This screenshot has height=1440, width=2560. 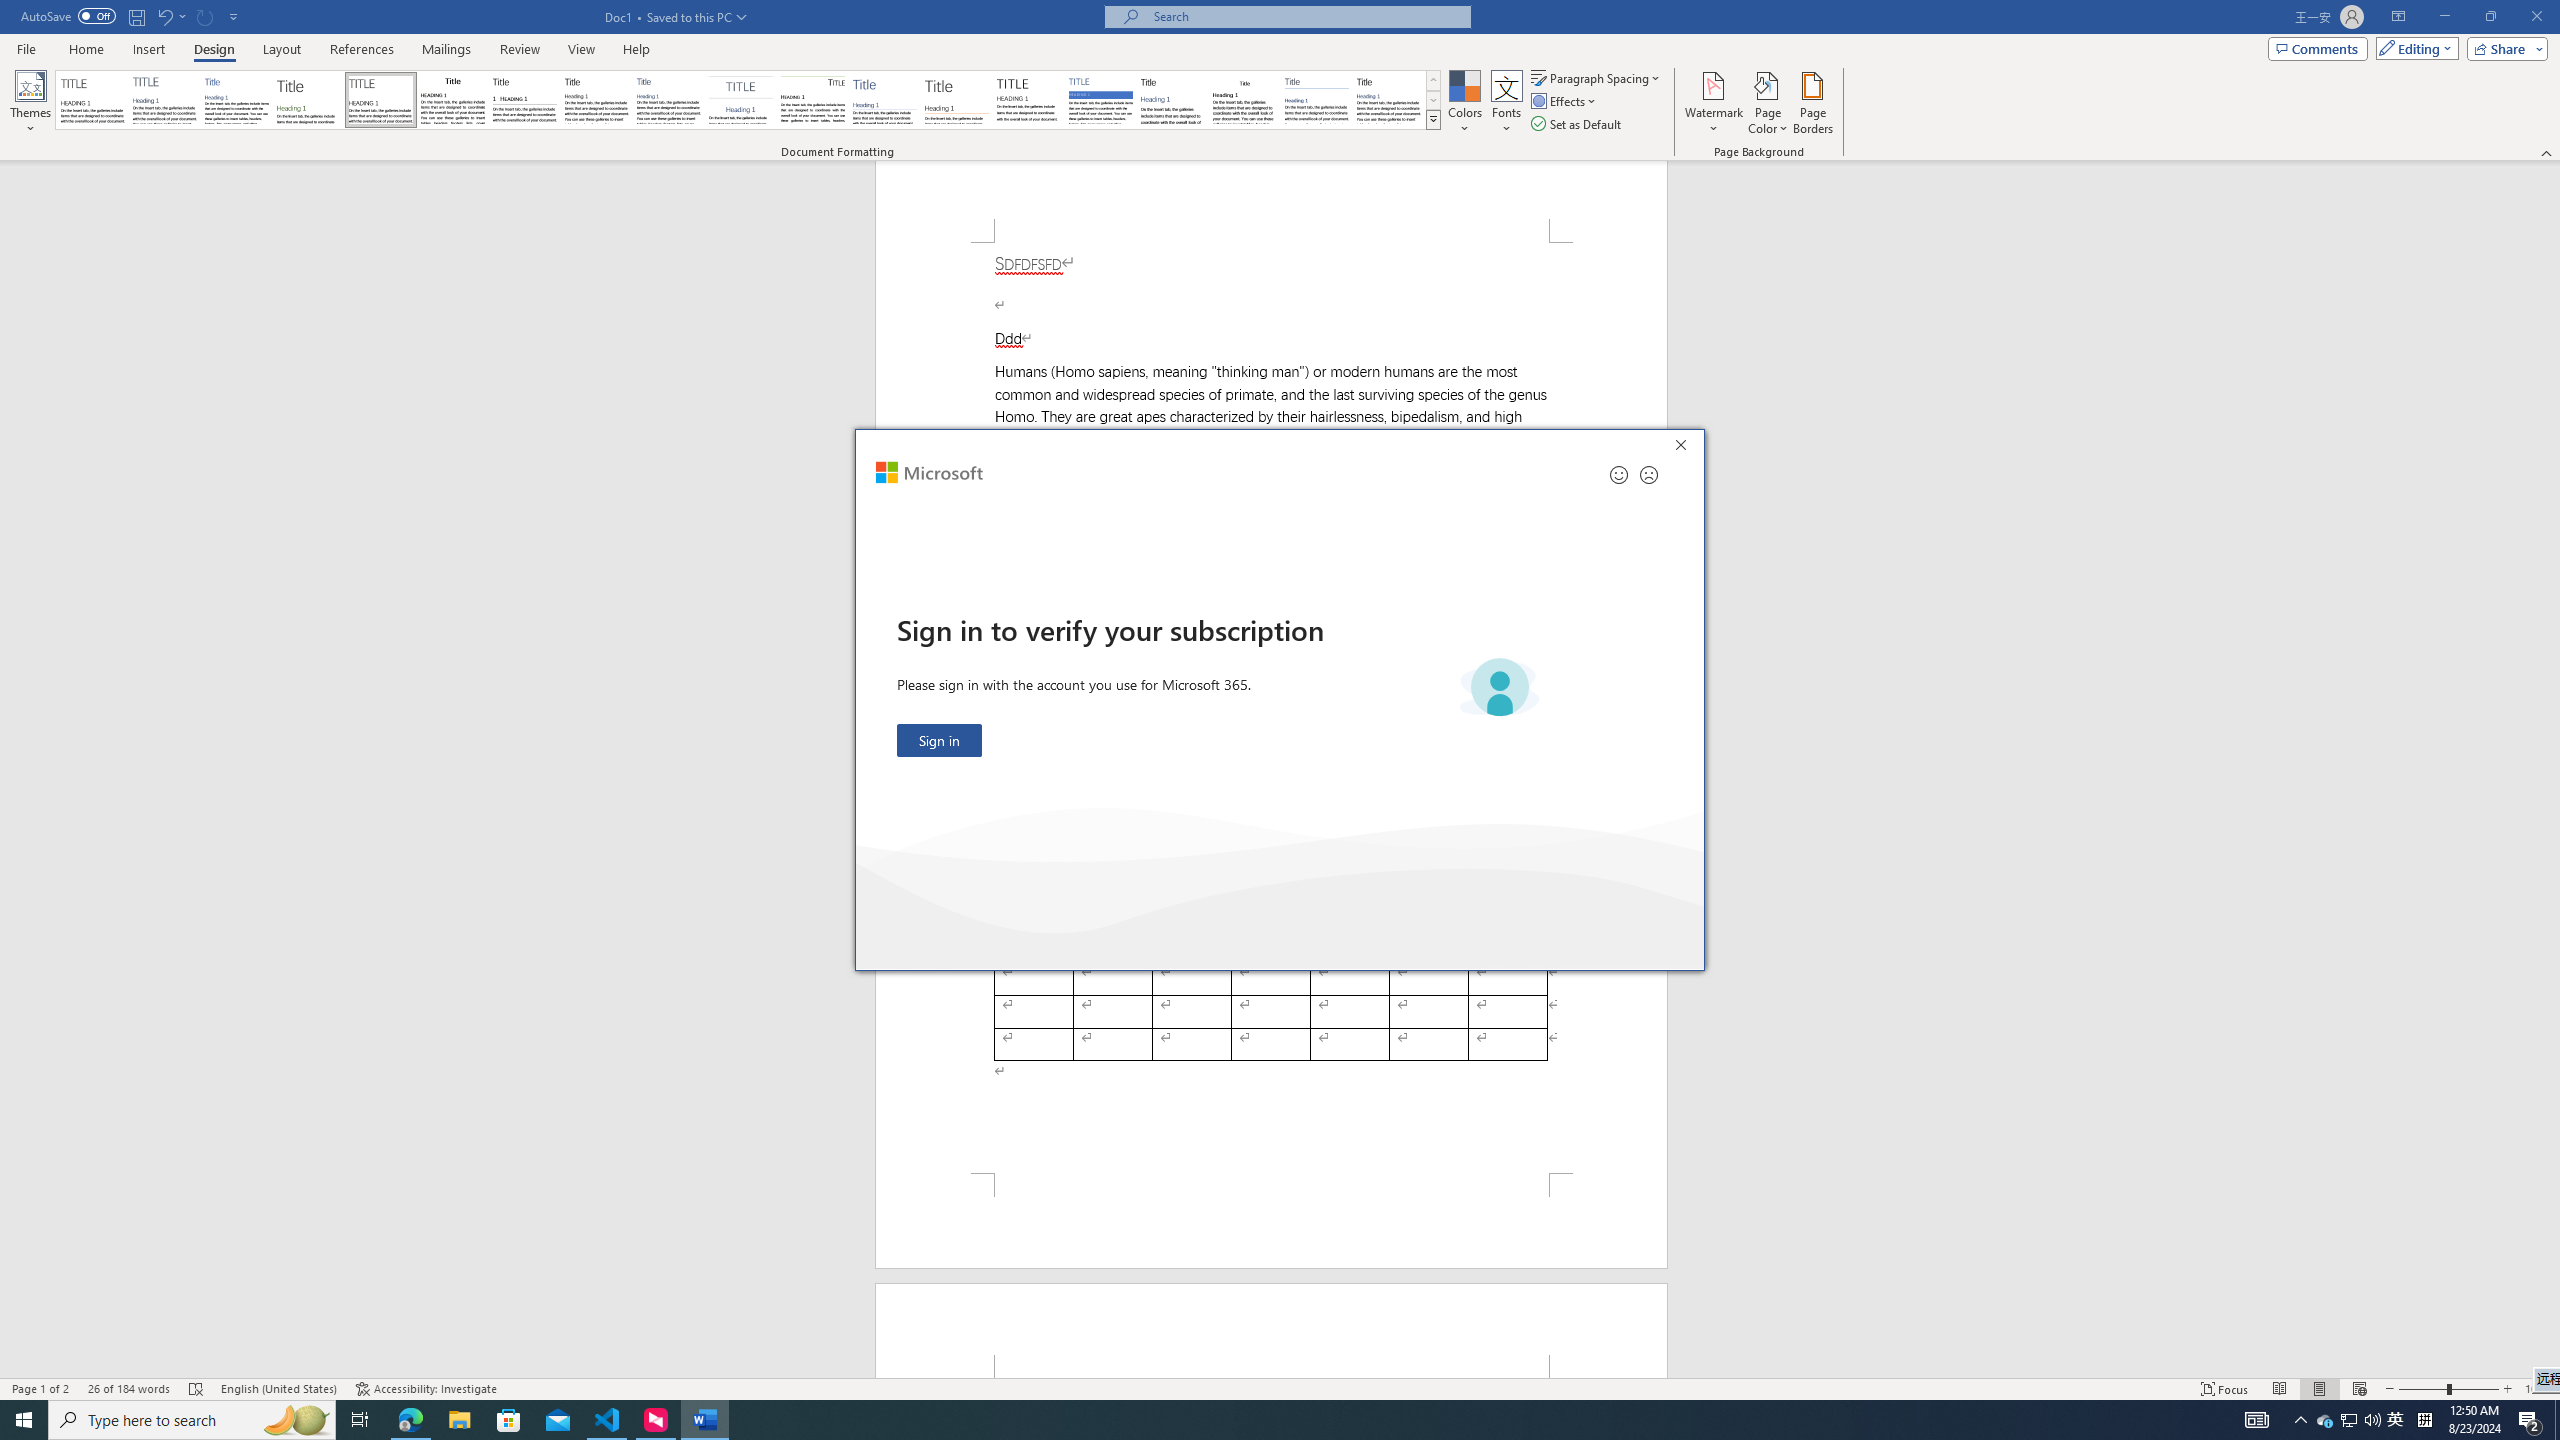 What do you see at coordinates (2538, 1389) in the screenshot?
I see `Zoom 100%` at bounding box center [2538, 1389].